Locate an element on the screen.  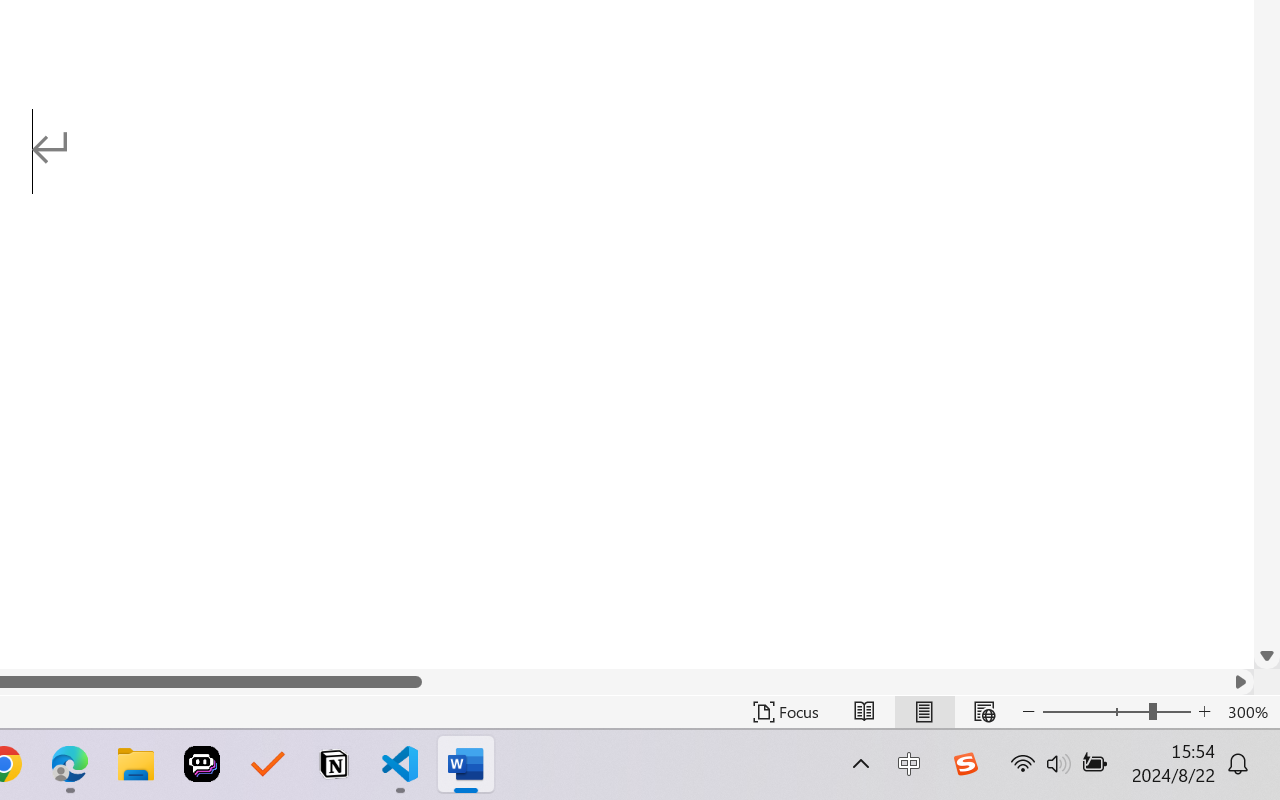
Print Layout is located at coordinates (924, 712).